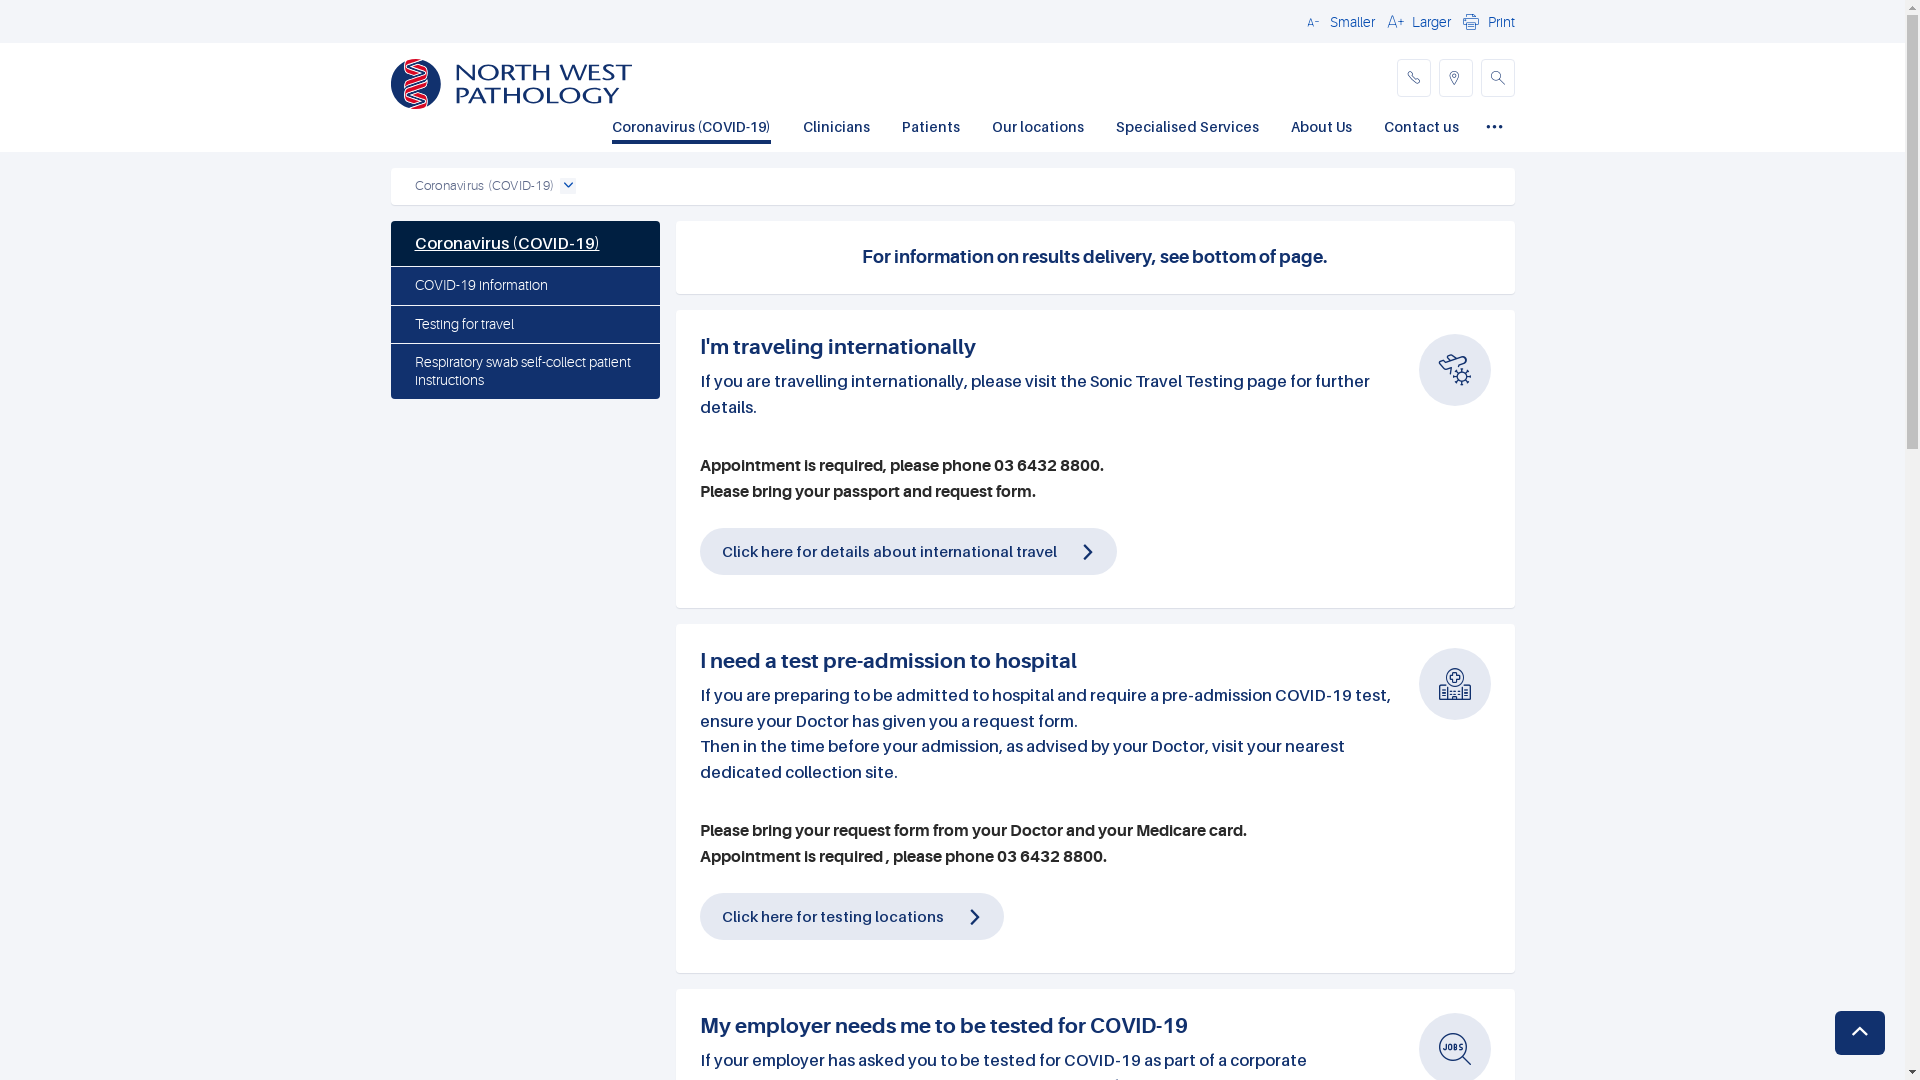 This screenshot has width=1920, height=1080. What do you see at coordinates (568, 186) in the screenshot?
I see `open dropdown` at bounding box center [568, 186].